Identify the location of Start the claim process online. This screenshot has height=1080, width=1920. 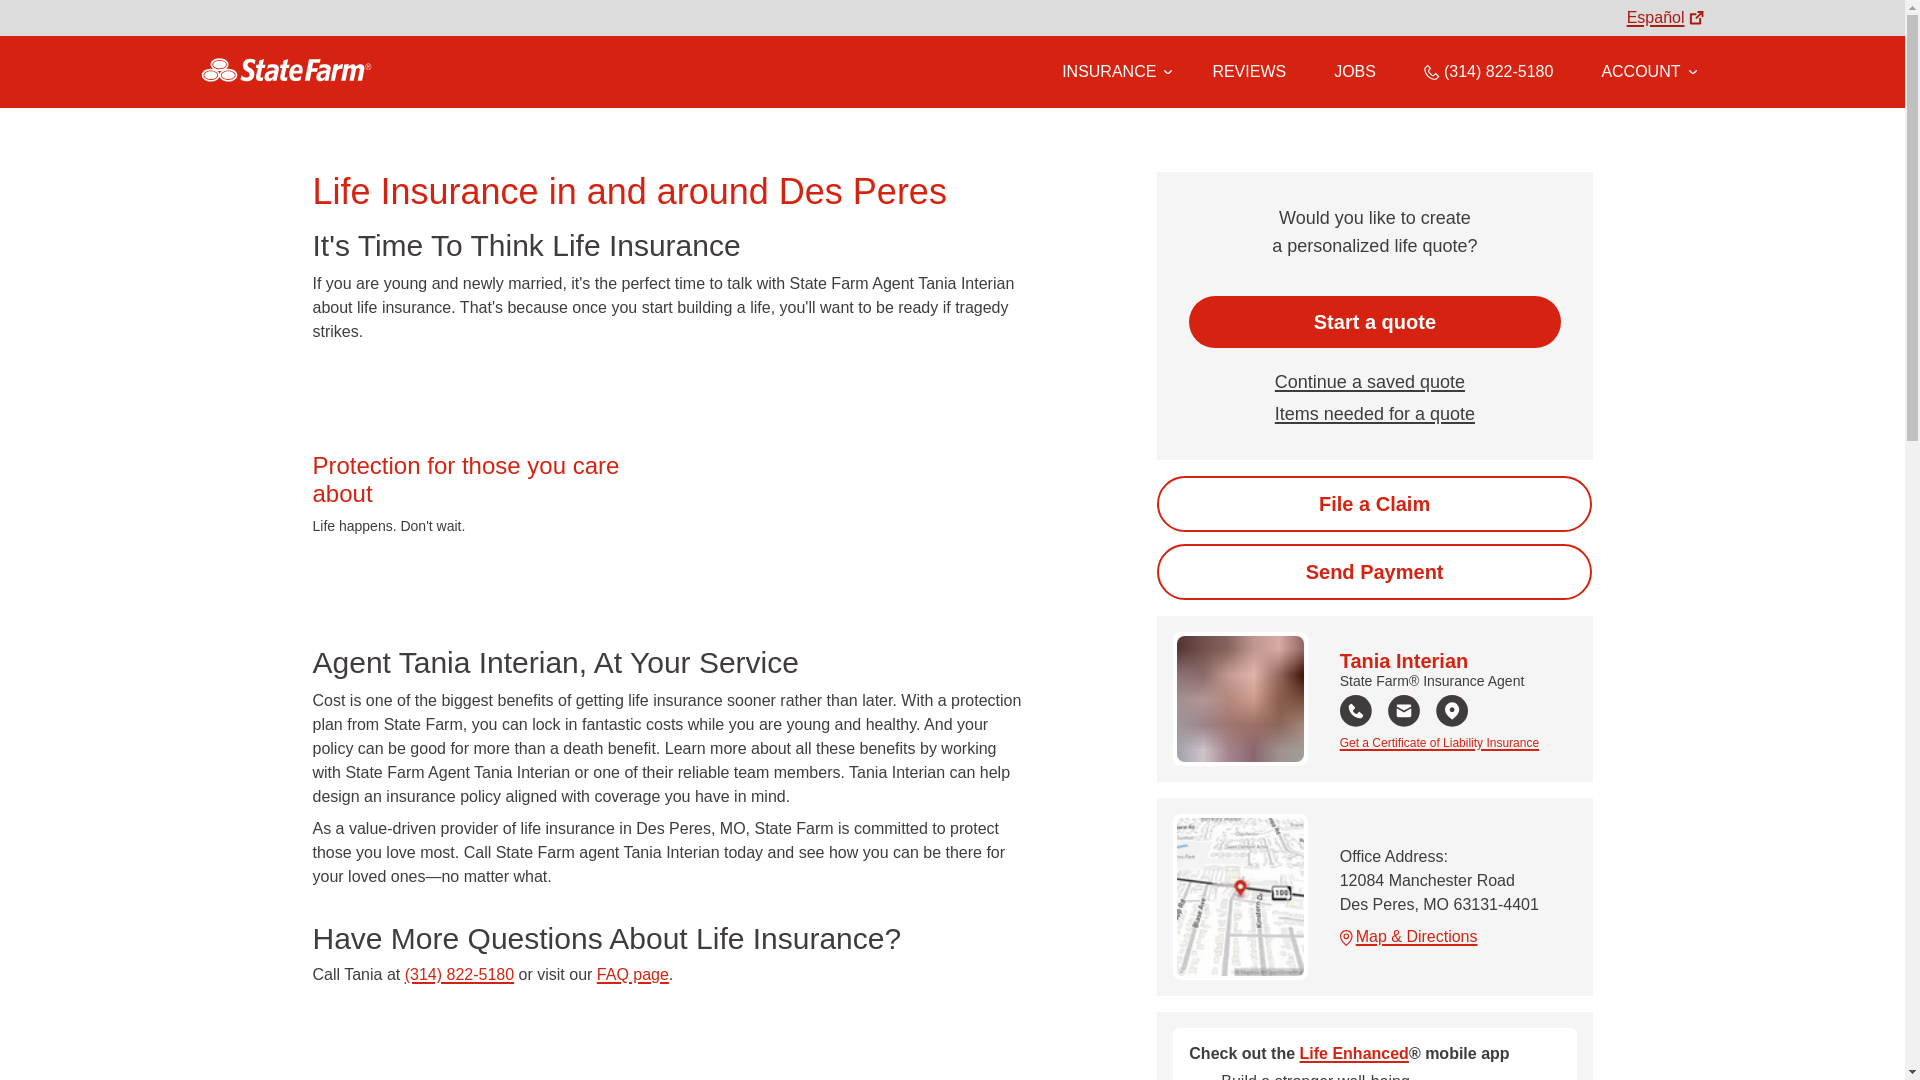
(1374, 504).